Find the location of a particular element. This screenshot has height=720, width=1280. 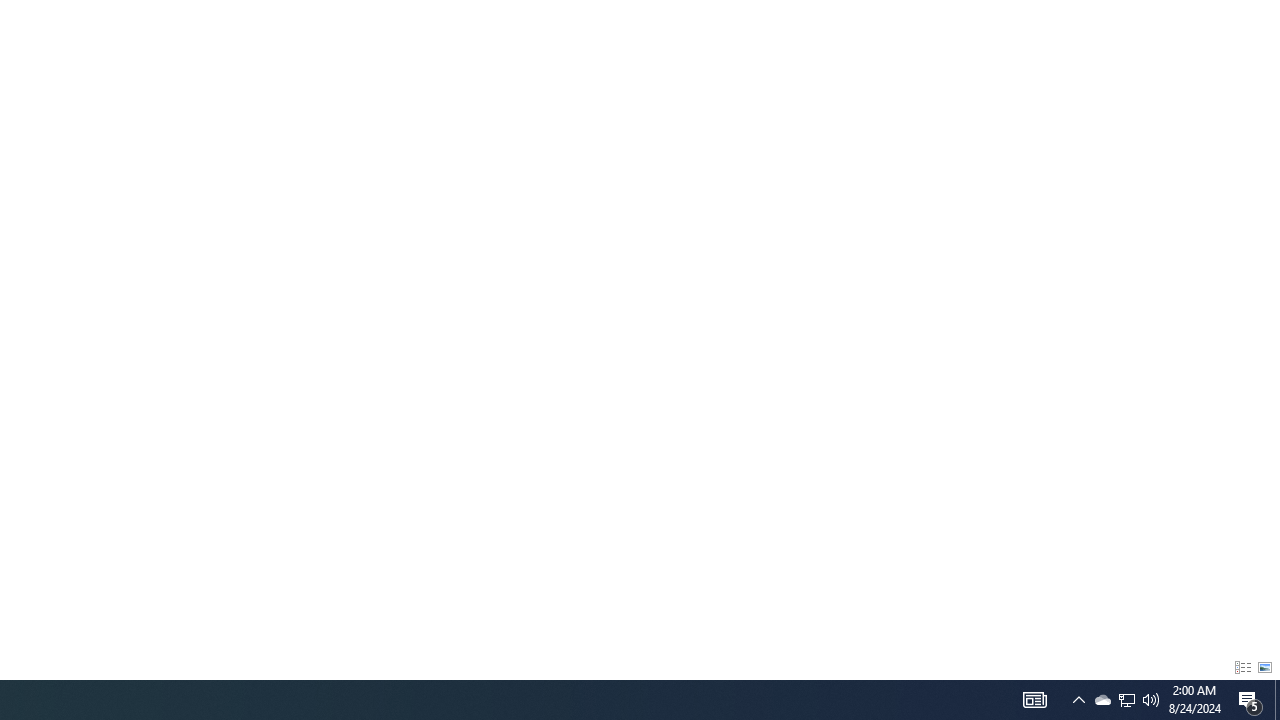

Large Icons is located at coordinates (1265, 668).